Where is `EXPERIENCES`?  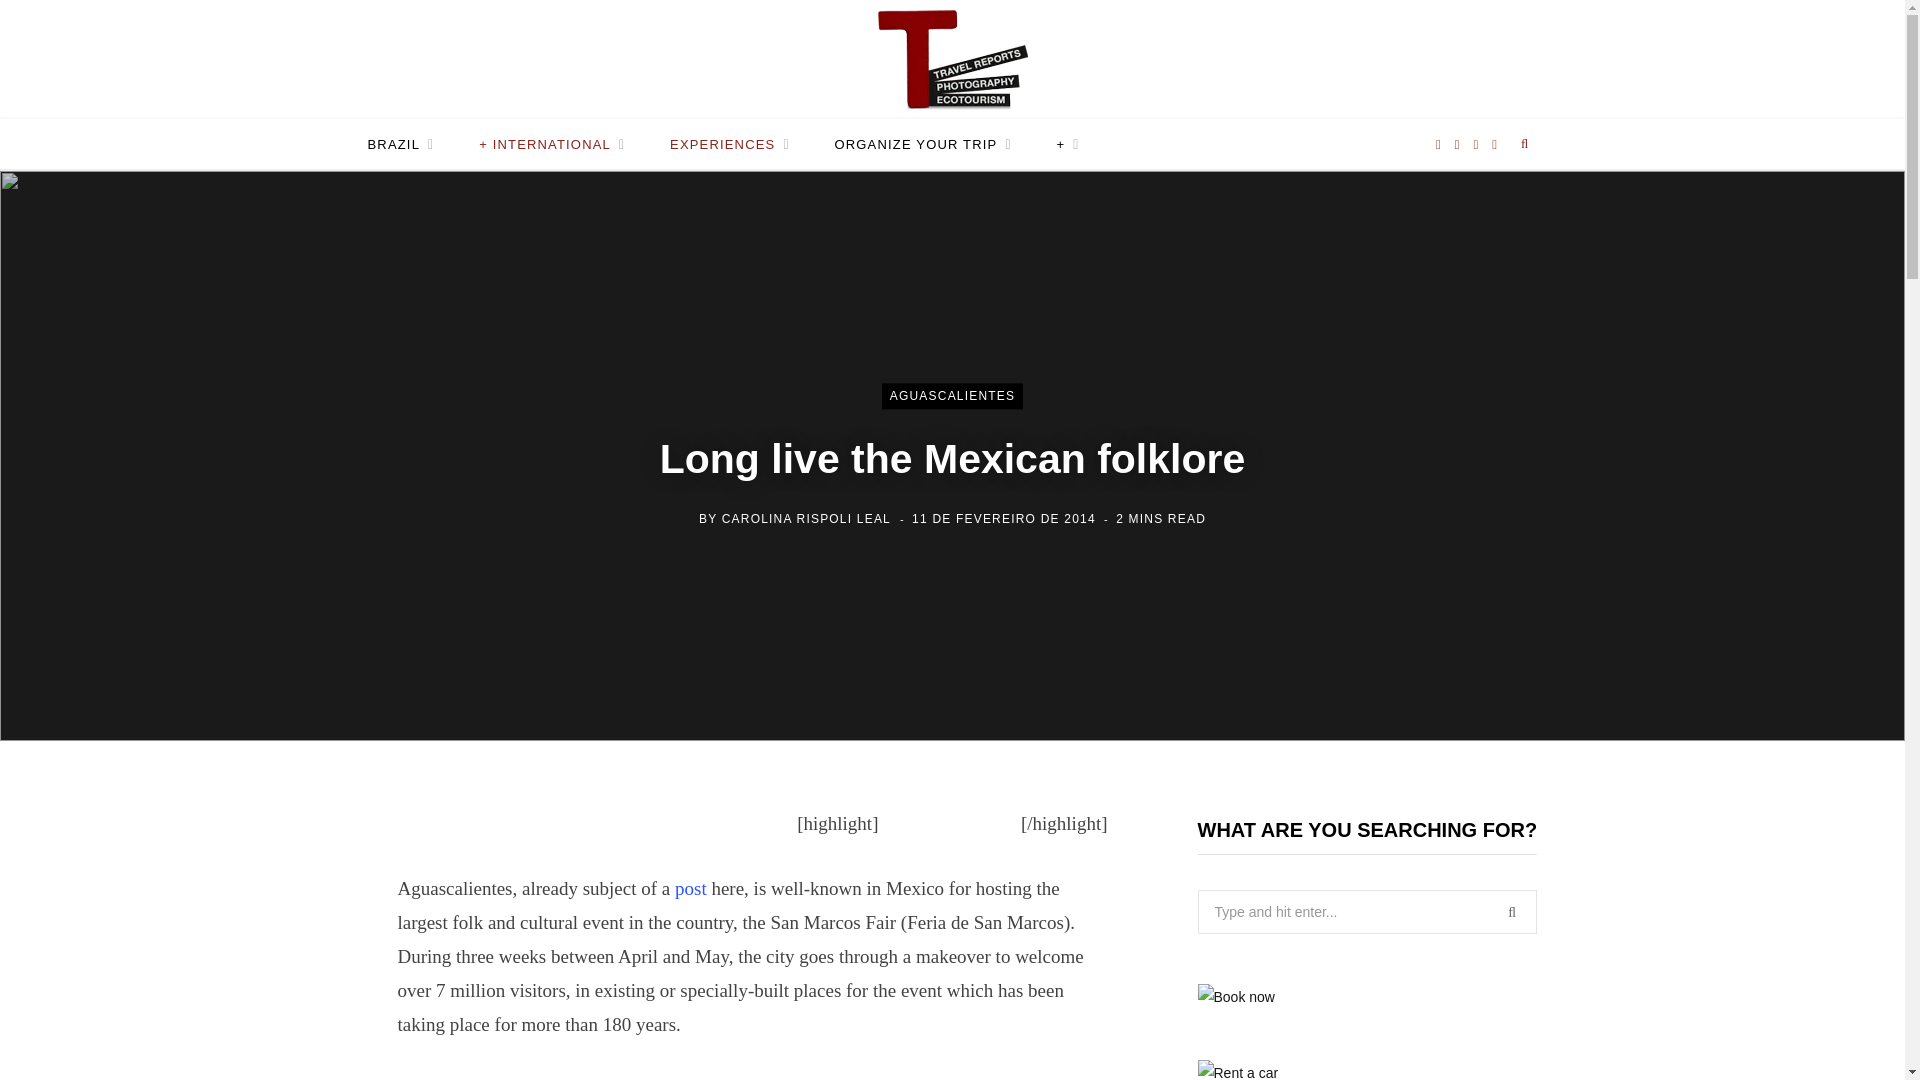
EXPERIENCES is located at coordinates (730, 144).